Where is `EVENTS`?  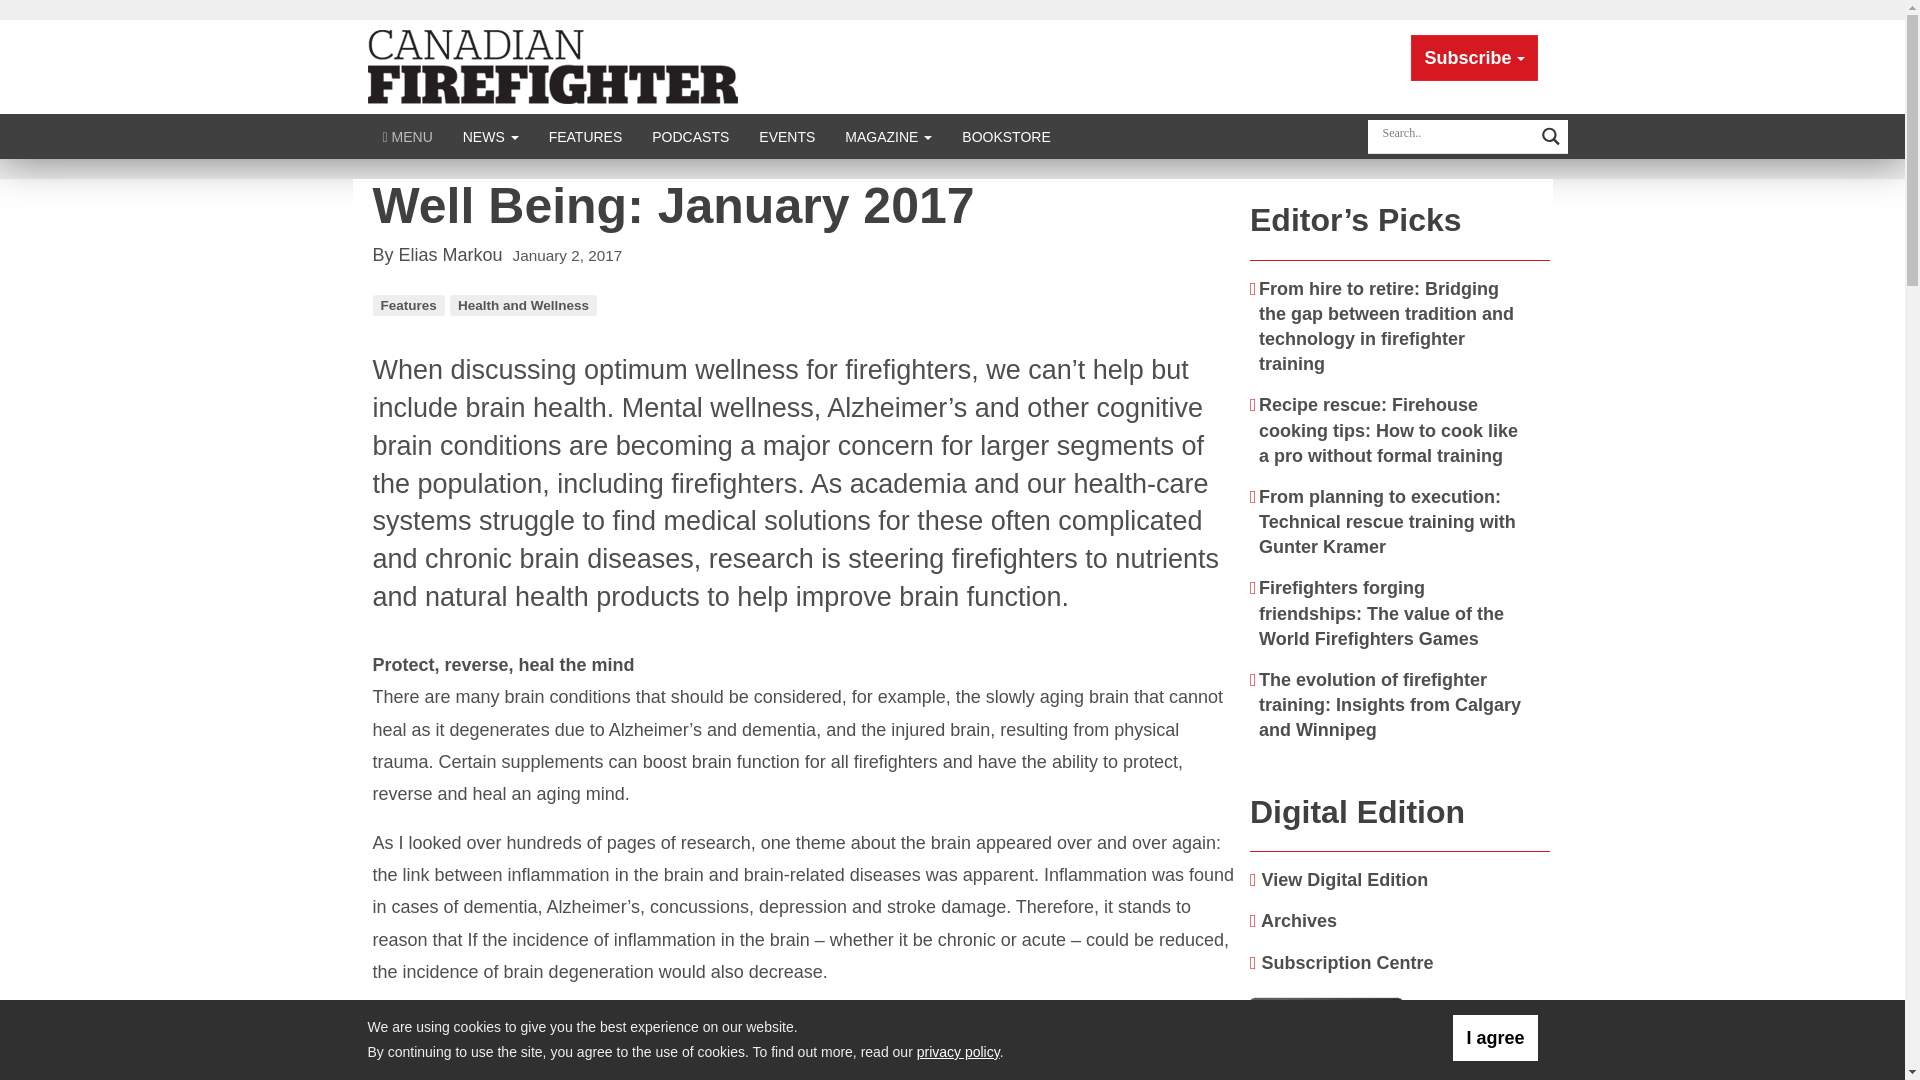
EVENTS is located at coordinates (786, 136).